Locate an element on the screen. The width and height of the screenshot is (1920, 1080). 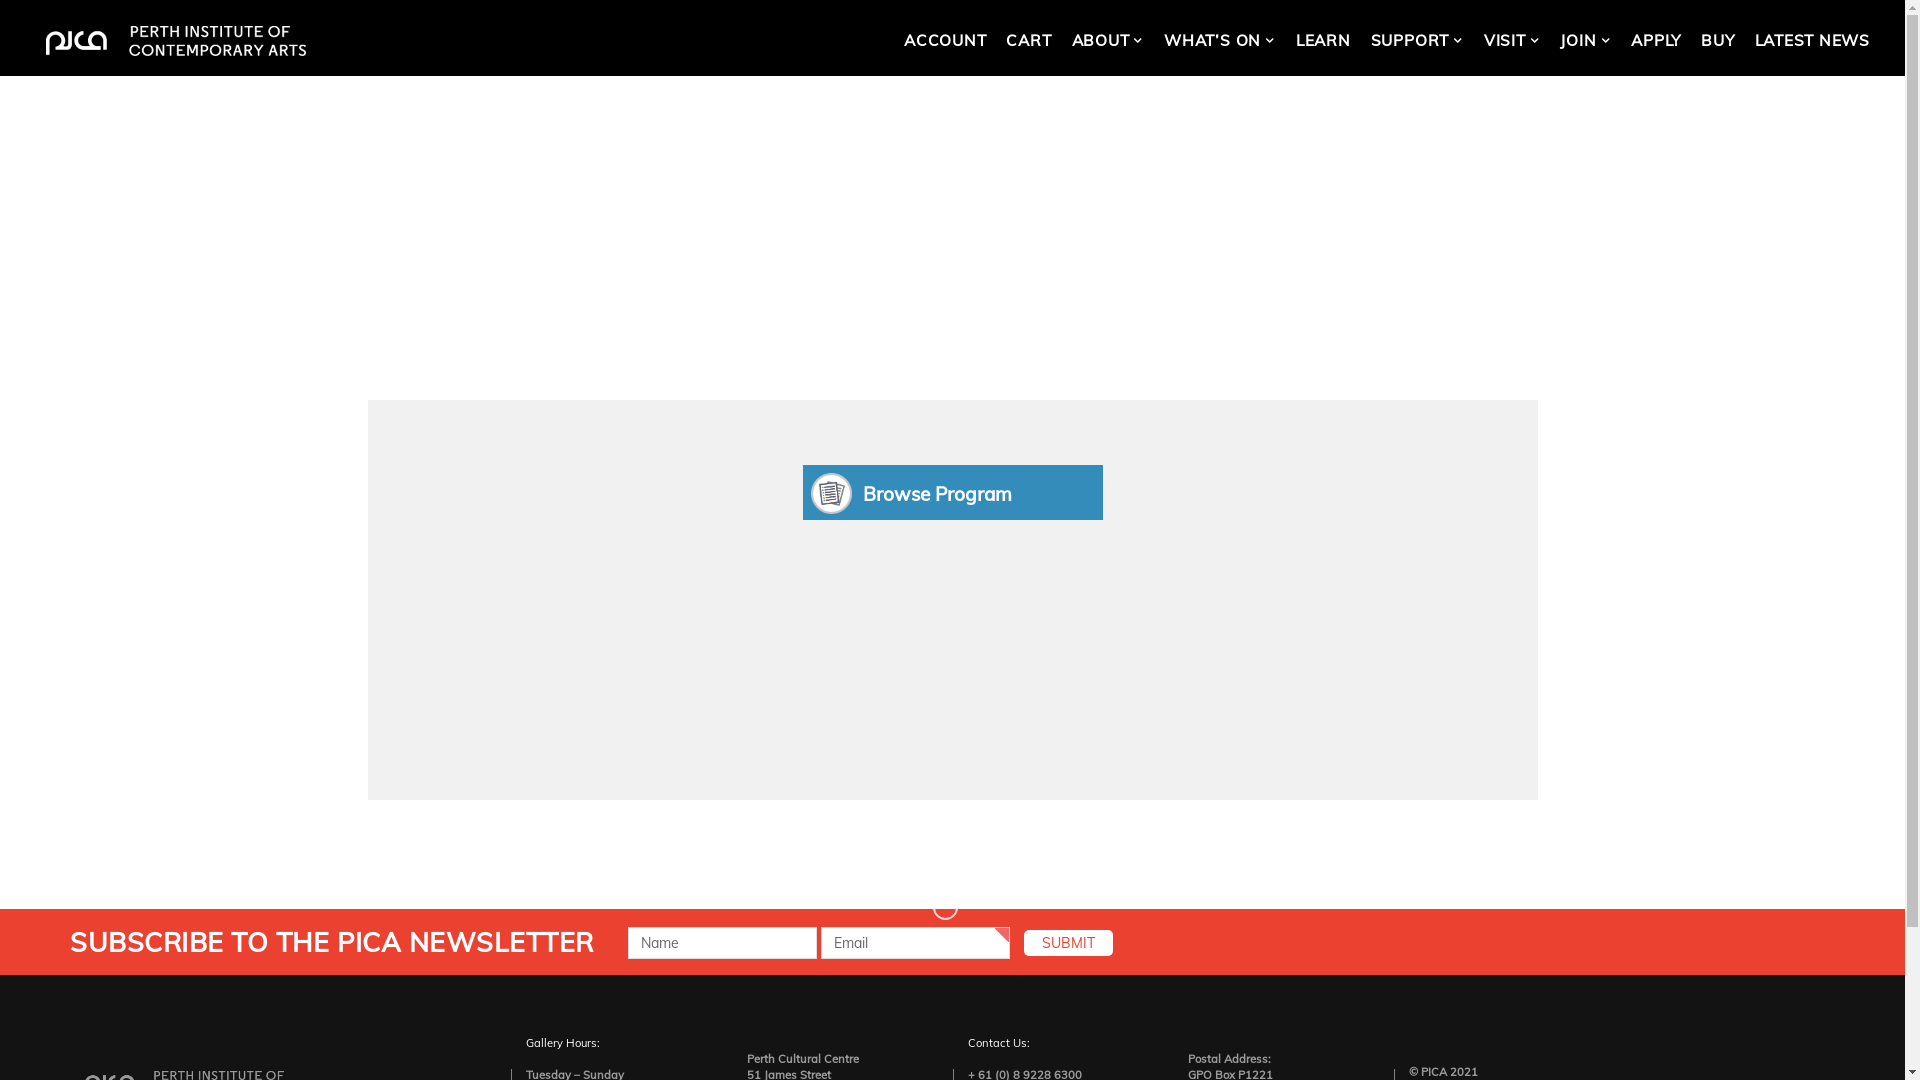
ACCOUNT is located at coordinates (945, 41).